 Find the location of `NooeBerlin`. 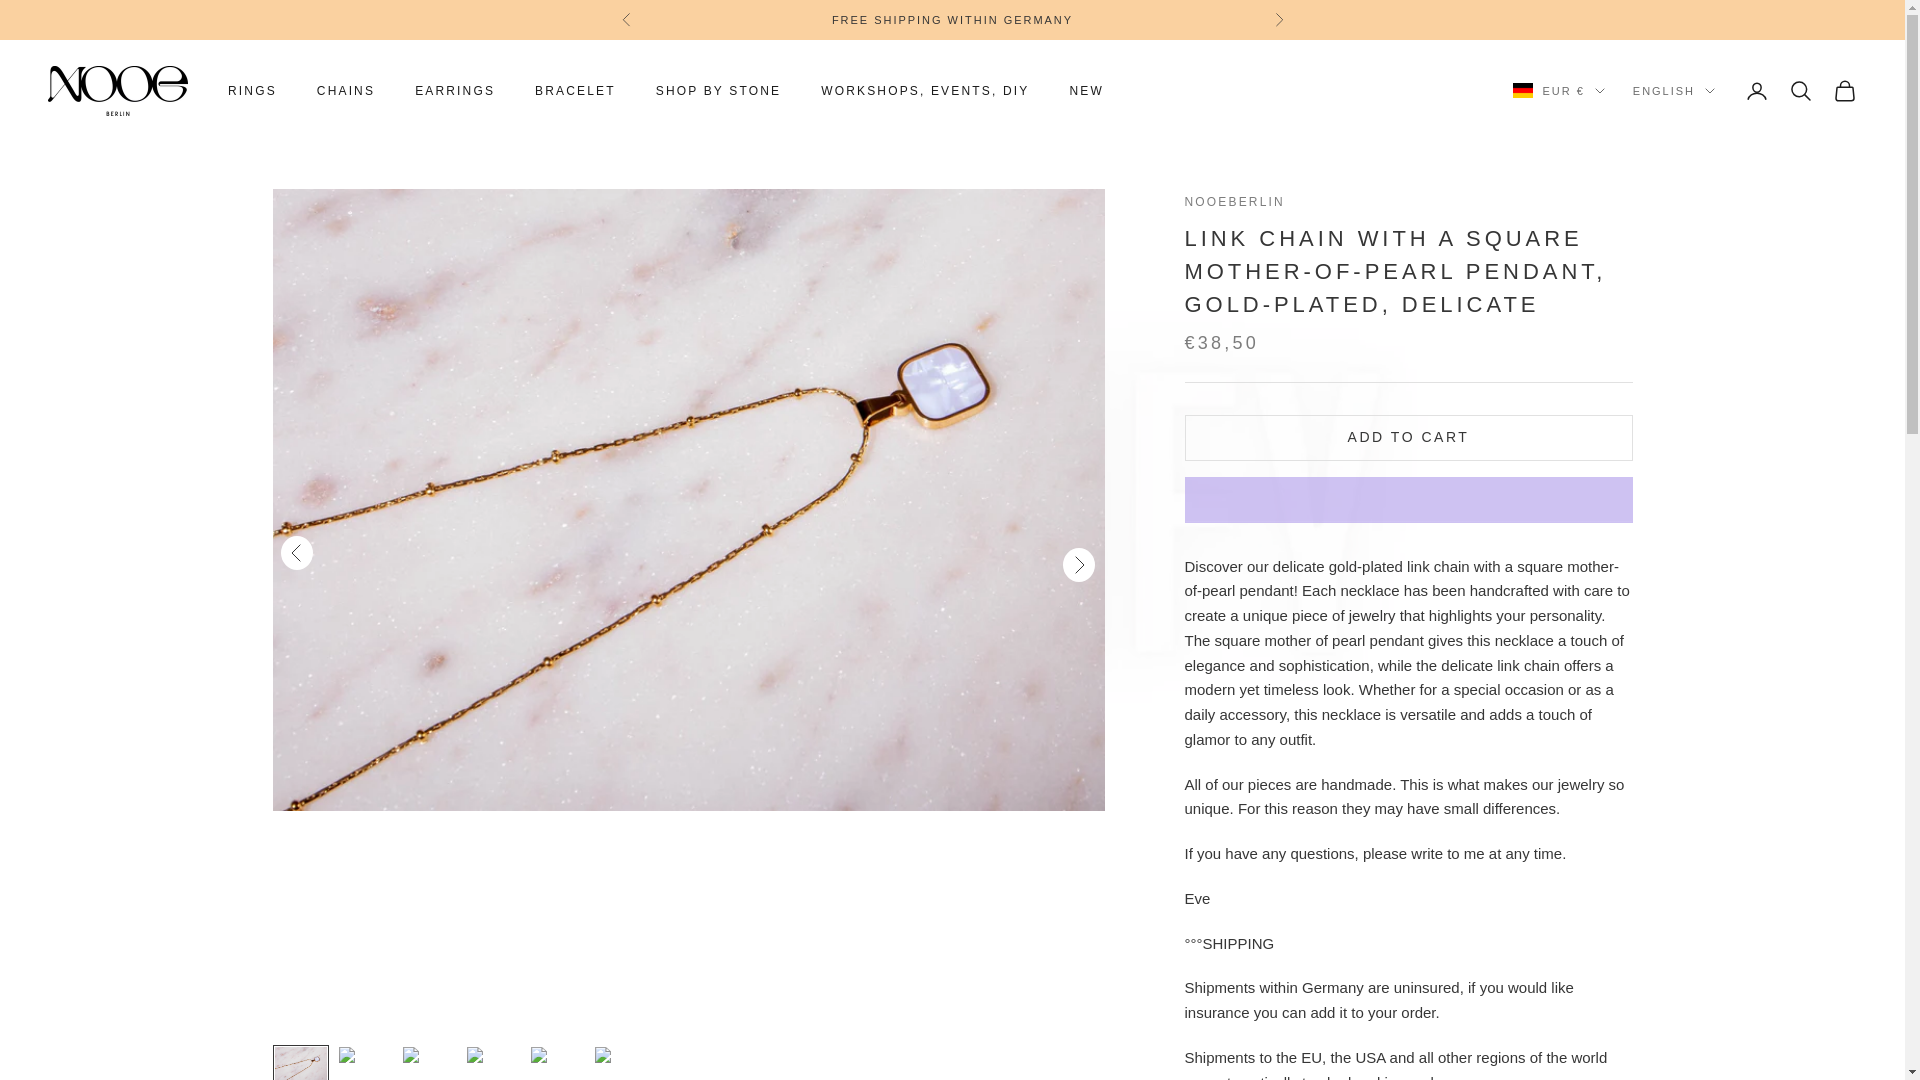

NooeBerlin is located at coordinates (118, 90).